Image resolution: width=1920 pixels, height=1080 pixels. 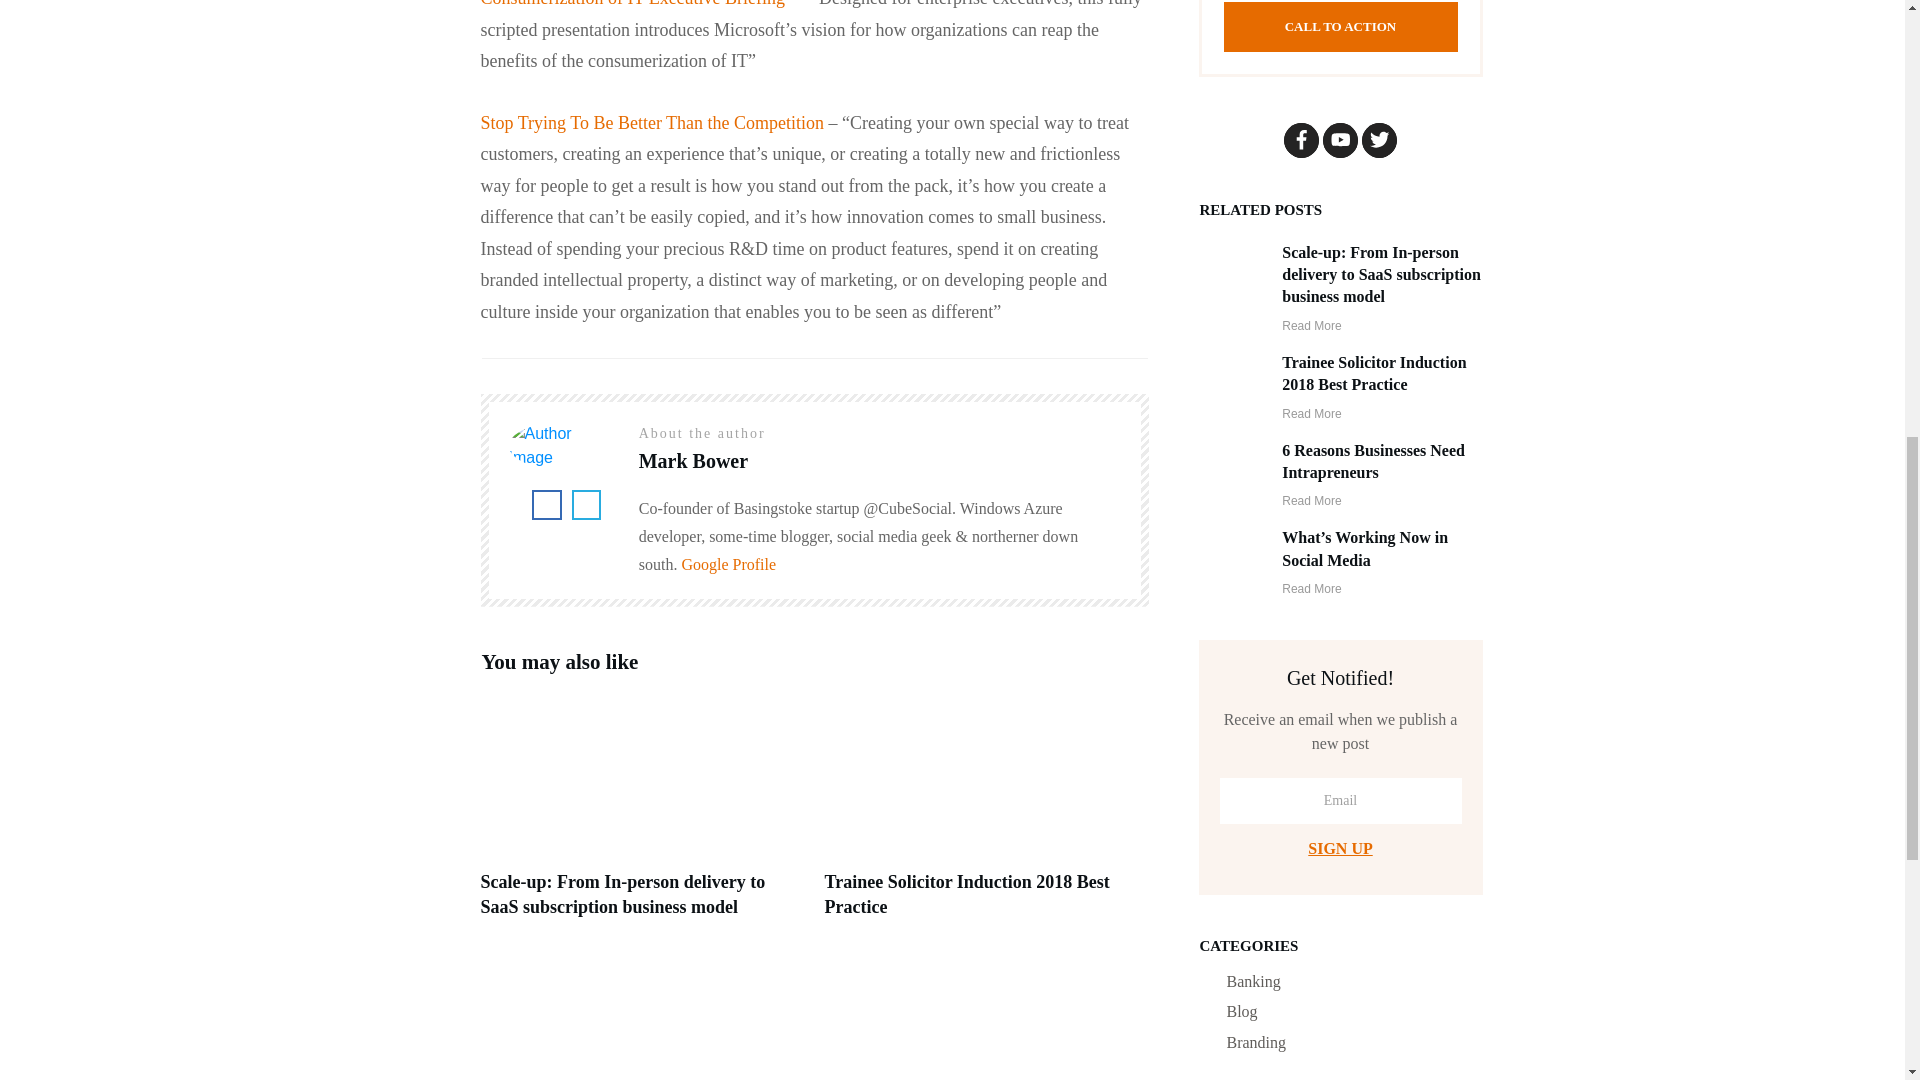 I want to click on Trainee Solicitor Induction 2018 Best Practice, so click(x=966, y=894).